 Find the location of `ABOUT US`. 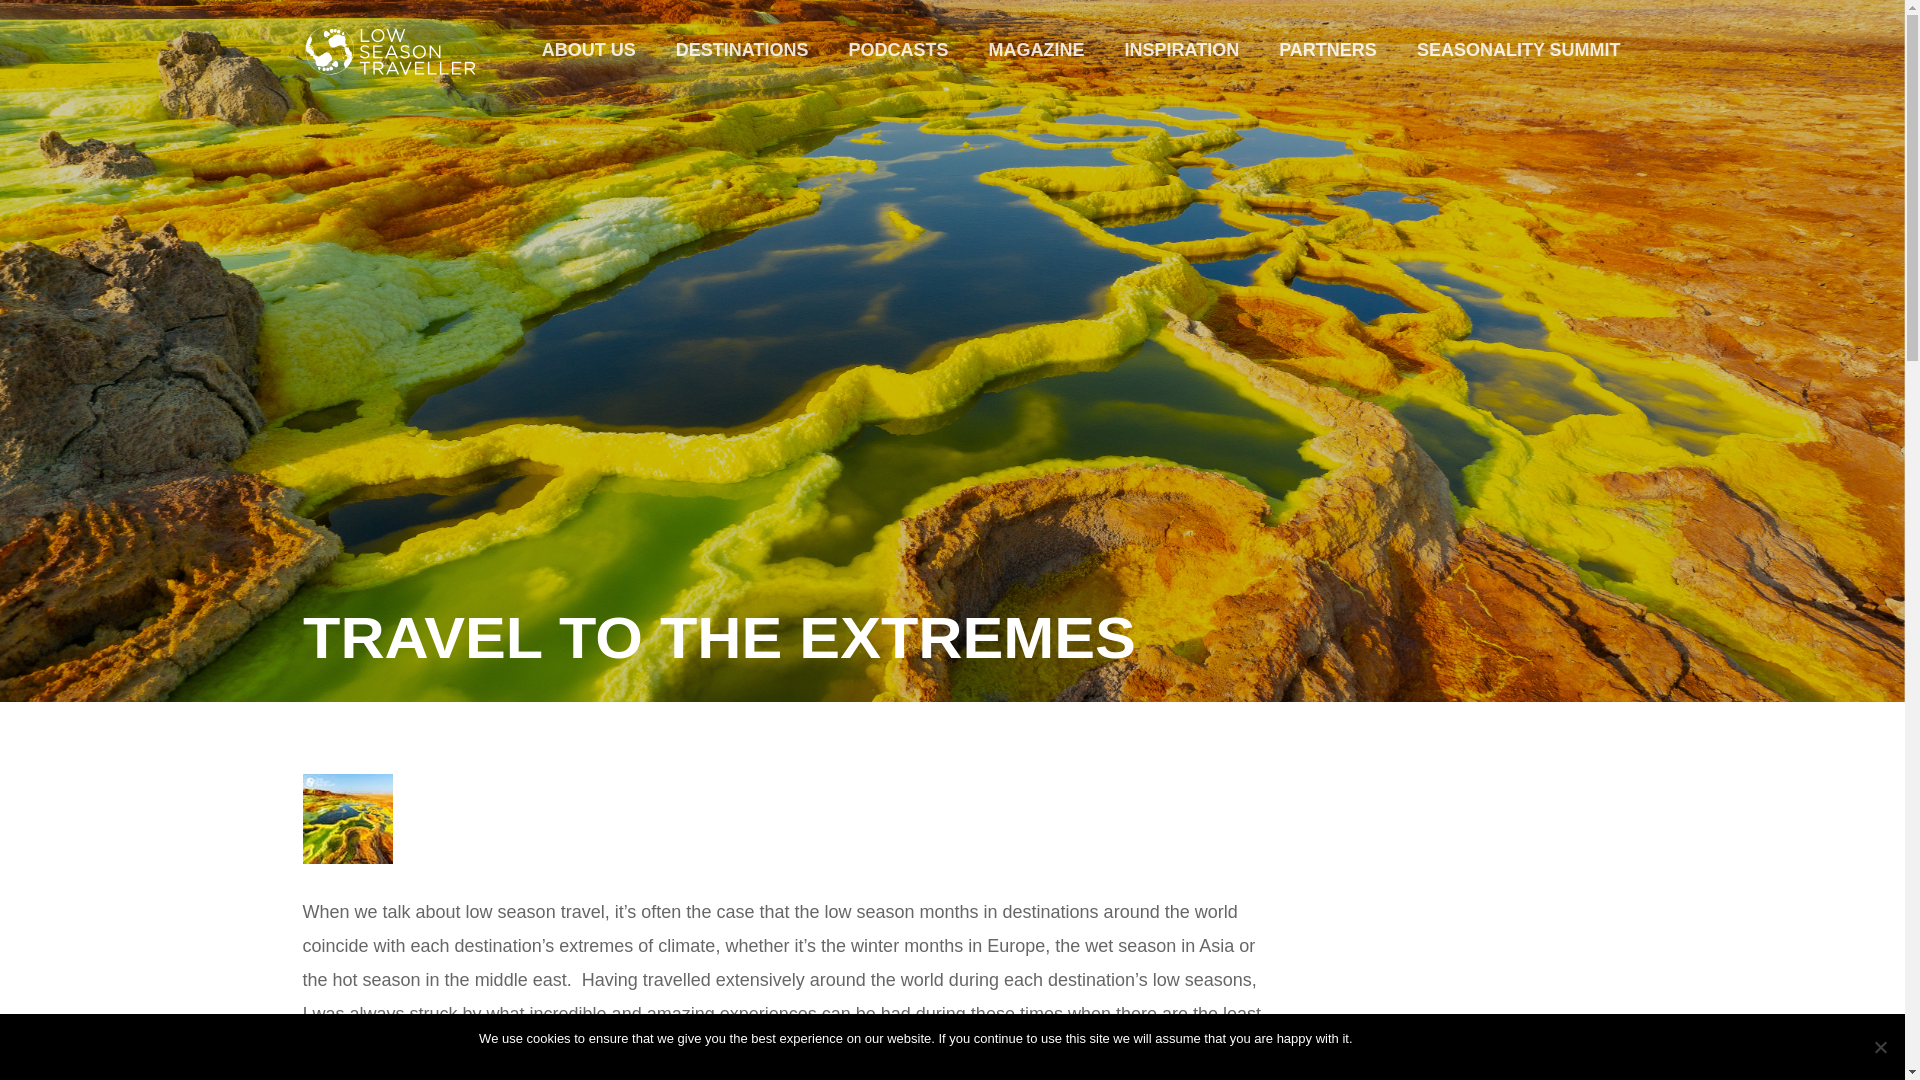

ABOUT US is located at coordinates (589, 50).